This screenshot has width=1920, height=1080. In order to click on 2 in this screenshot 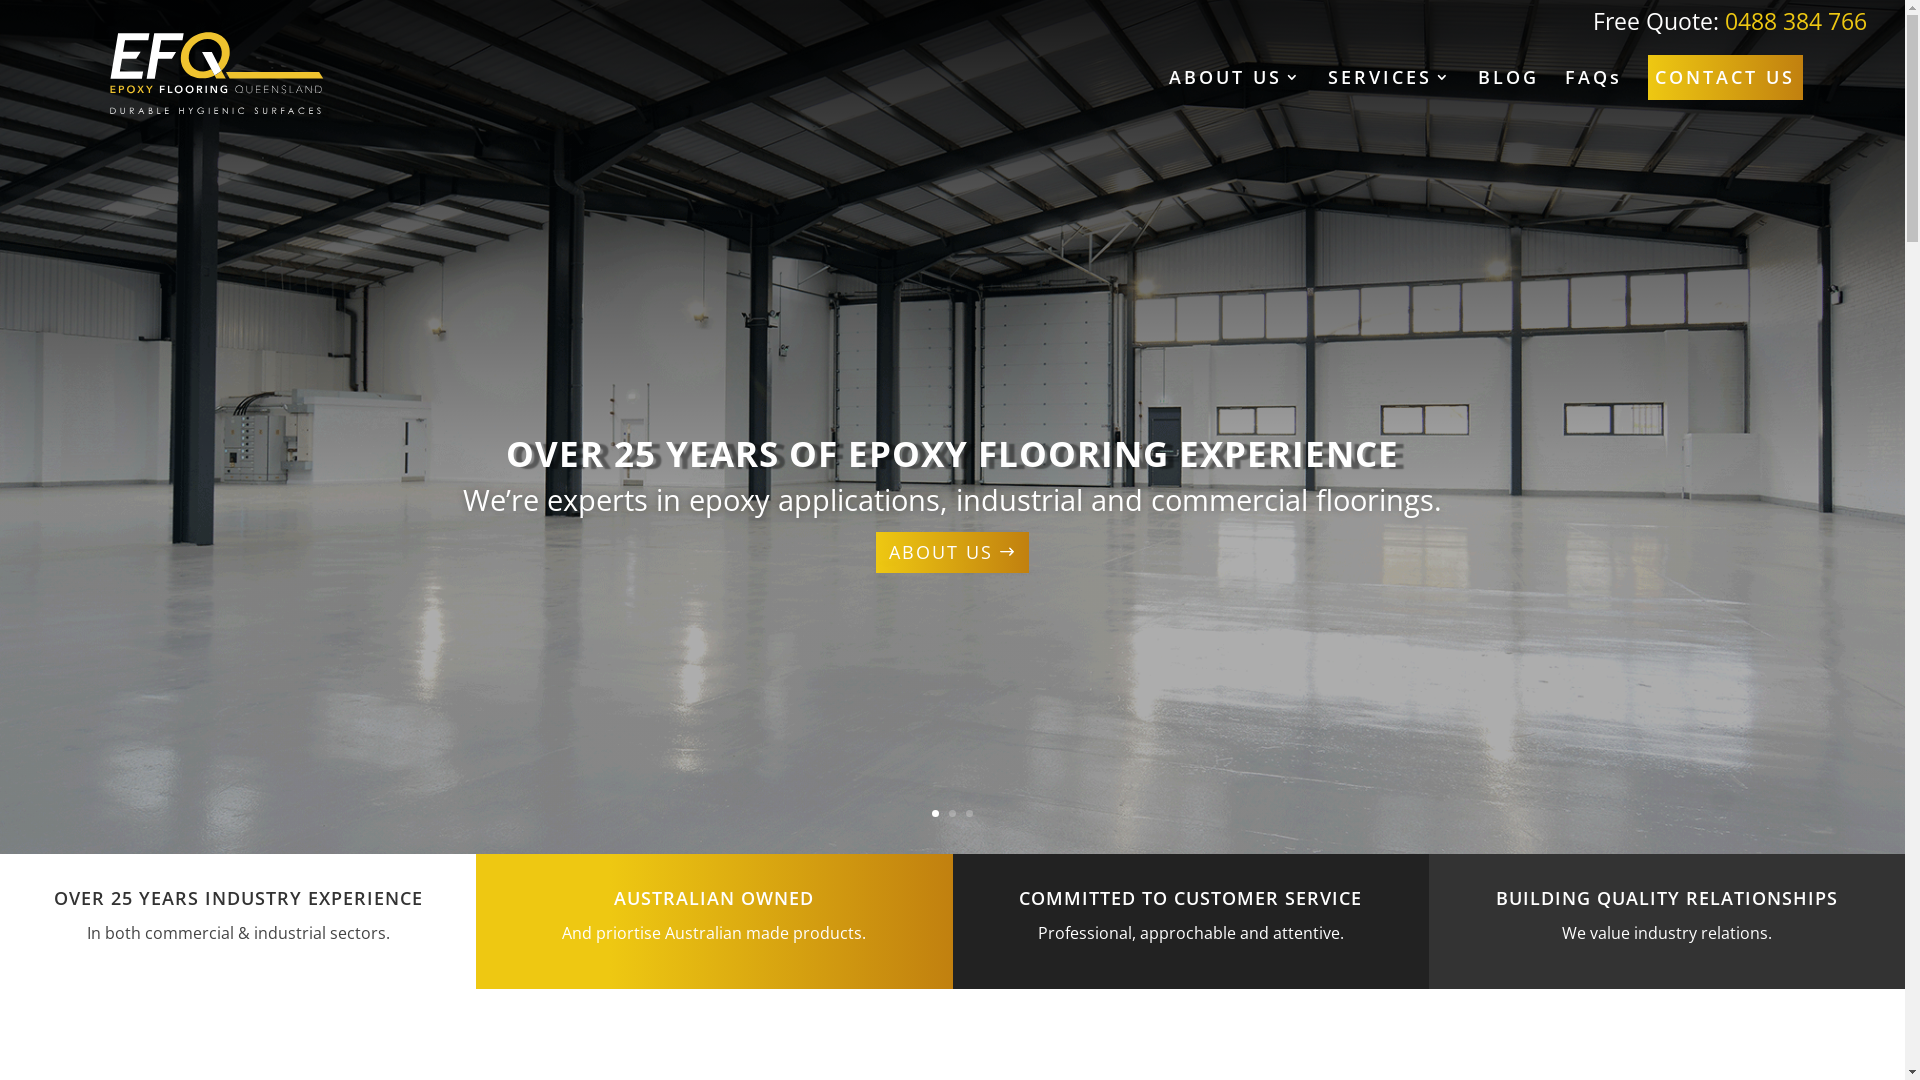, I will do `click(952, 814)`.